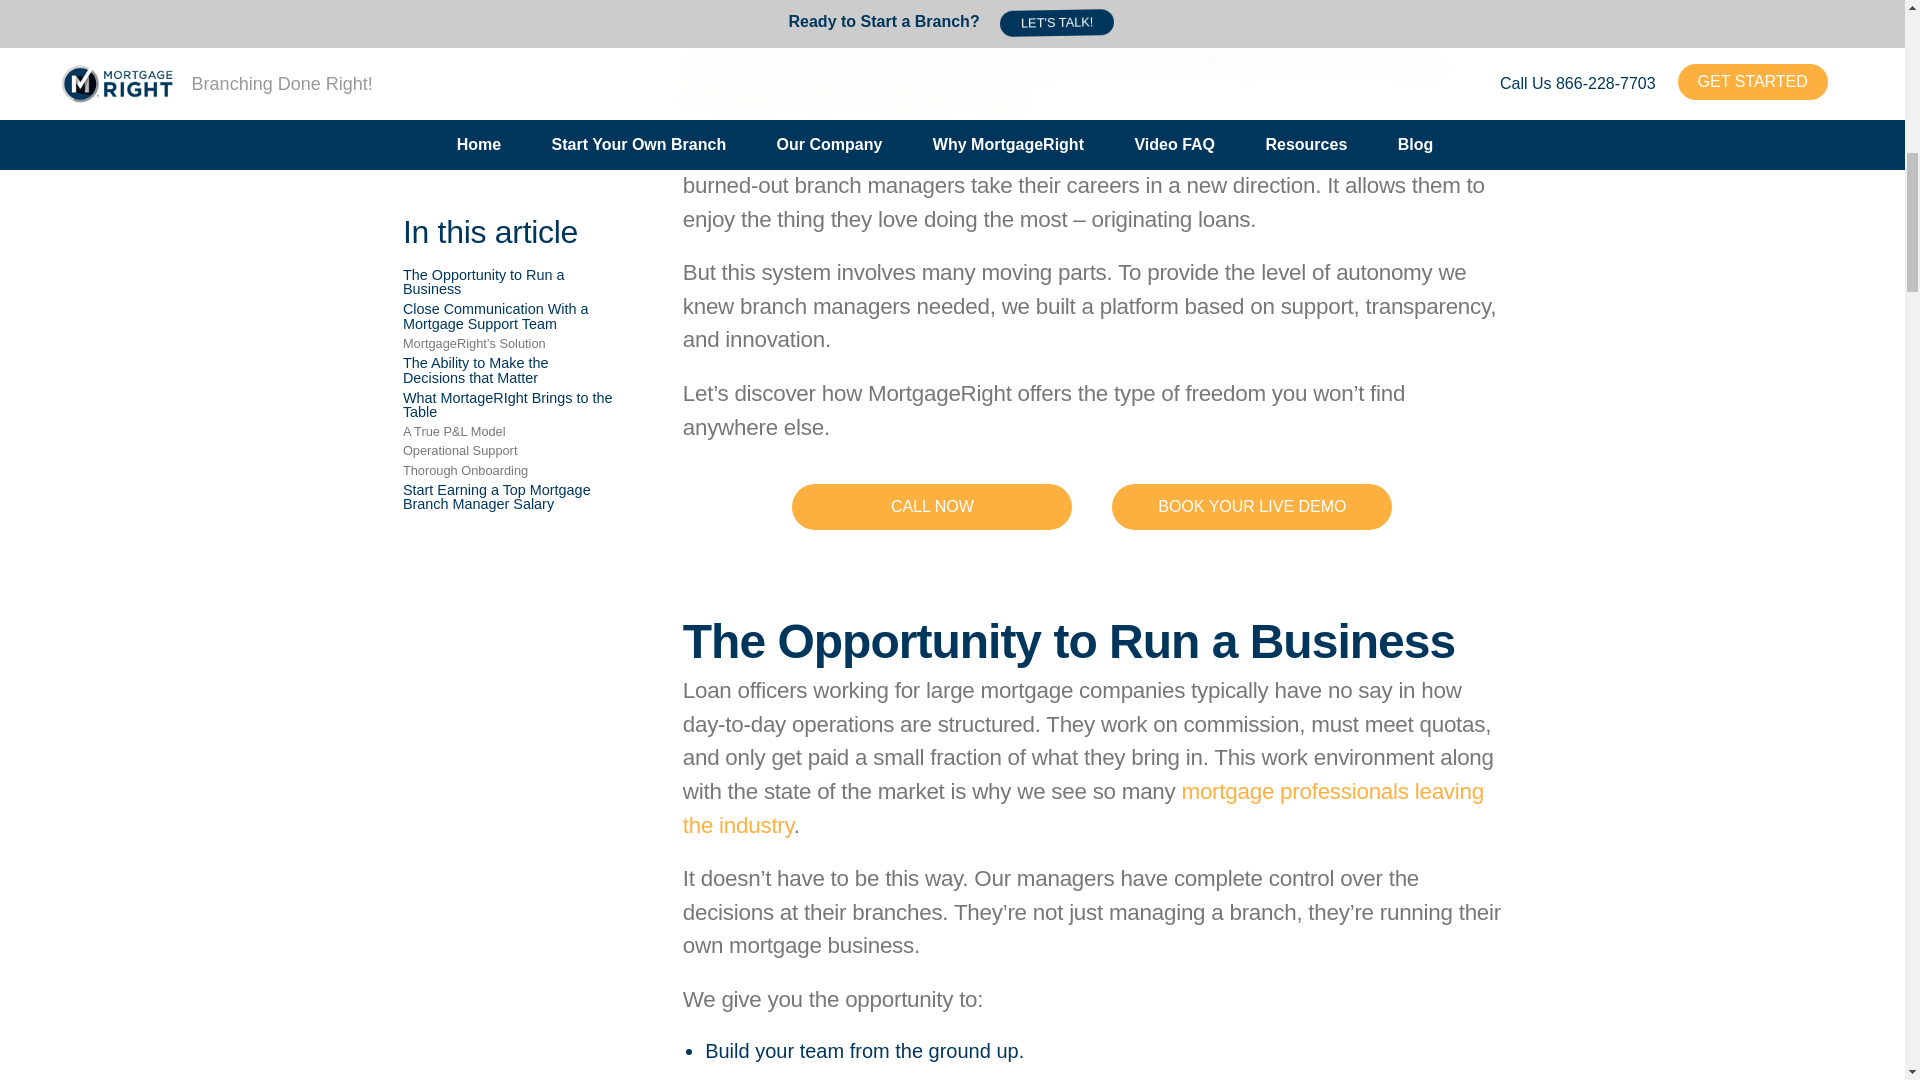 This screenshot has width=1920, height=1080. What do you see at coordinates (931, 506) in the screenshot?
I see `CALL NOW` at bounding box center [931, 506].